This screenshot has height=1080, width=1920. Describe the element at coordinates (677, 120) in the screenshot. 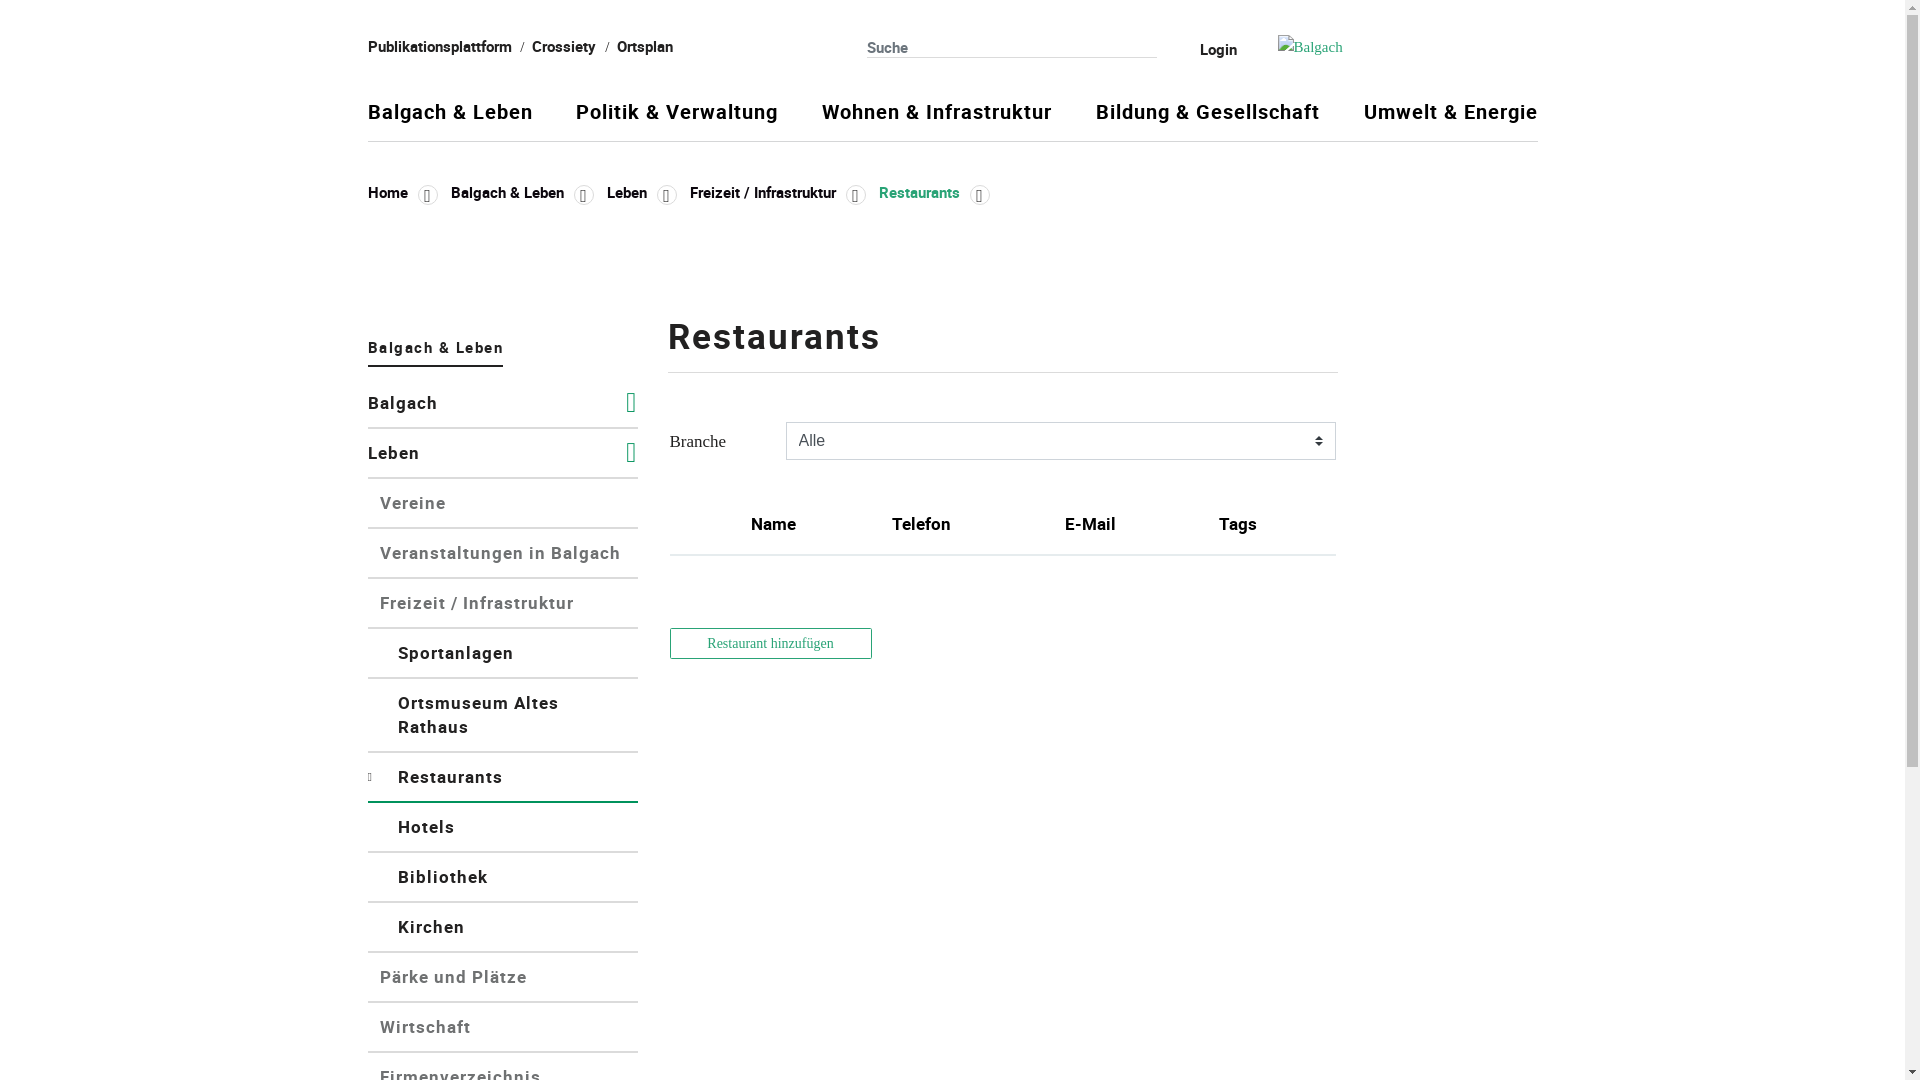

I see `Politik & Verwaltung` at that location.